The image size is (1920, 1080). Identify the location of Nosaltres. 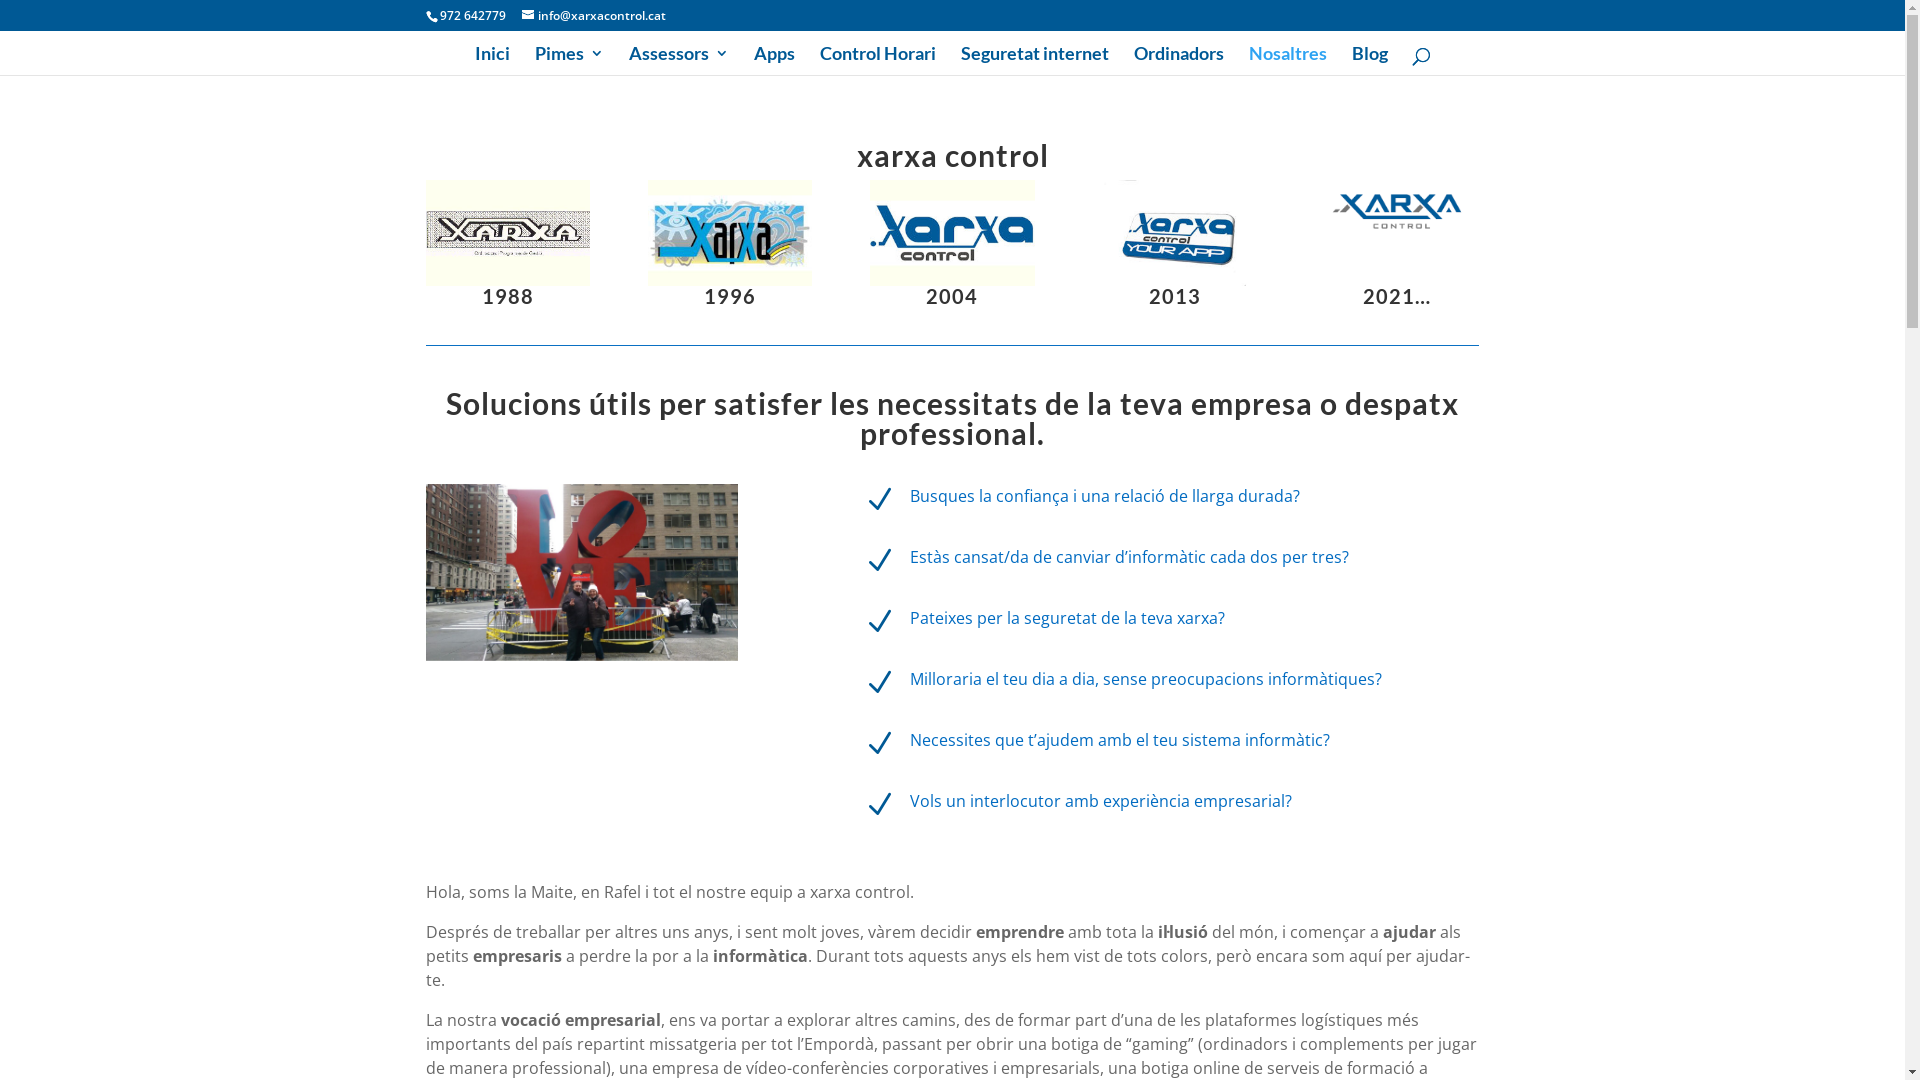
(1287, 60).